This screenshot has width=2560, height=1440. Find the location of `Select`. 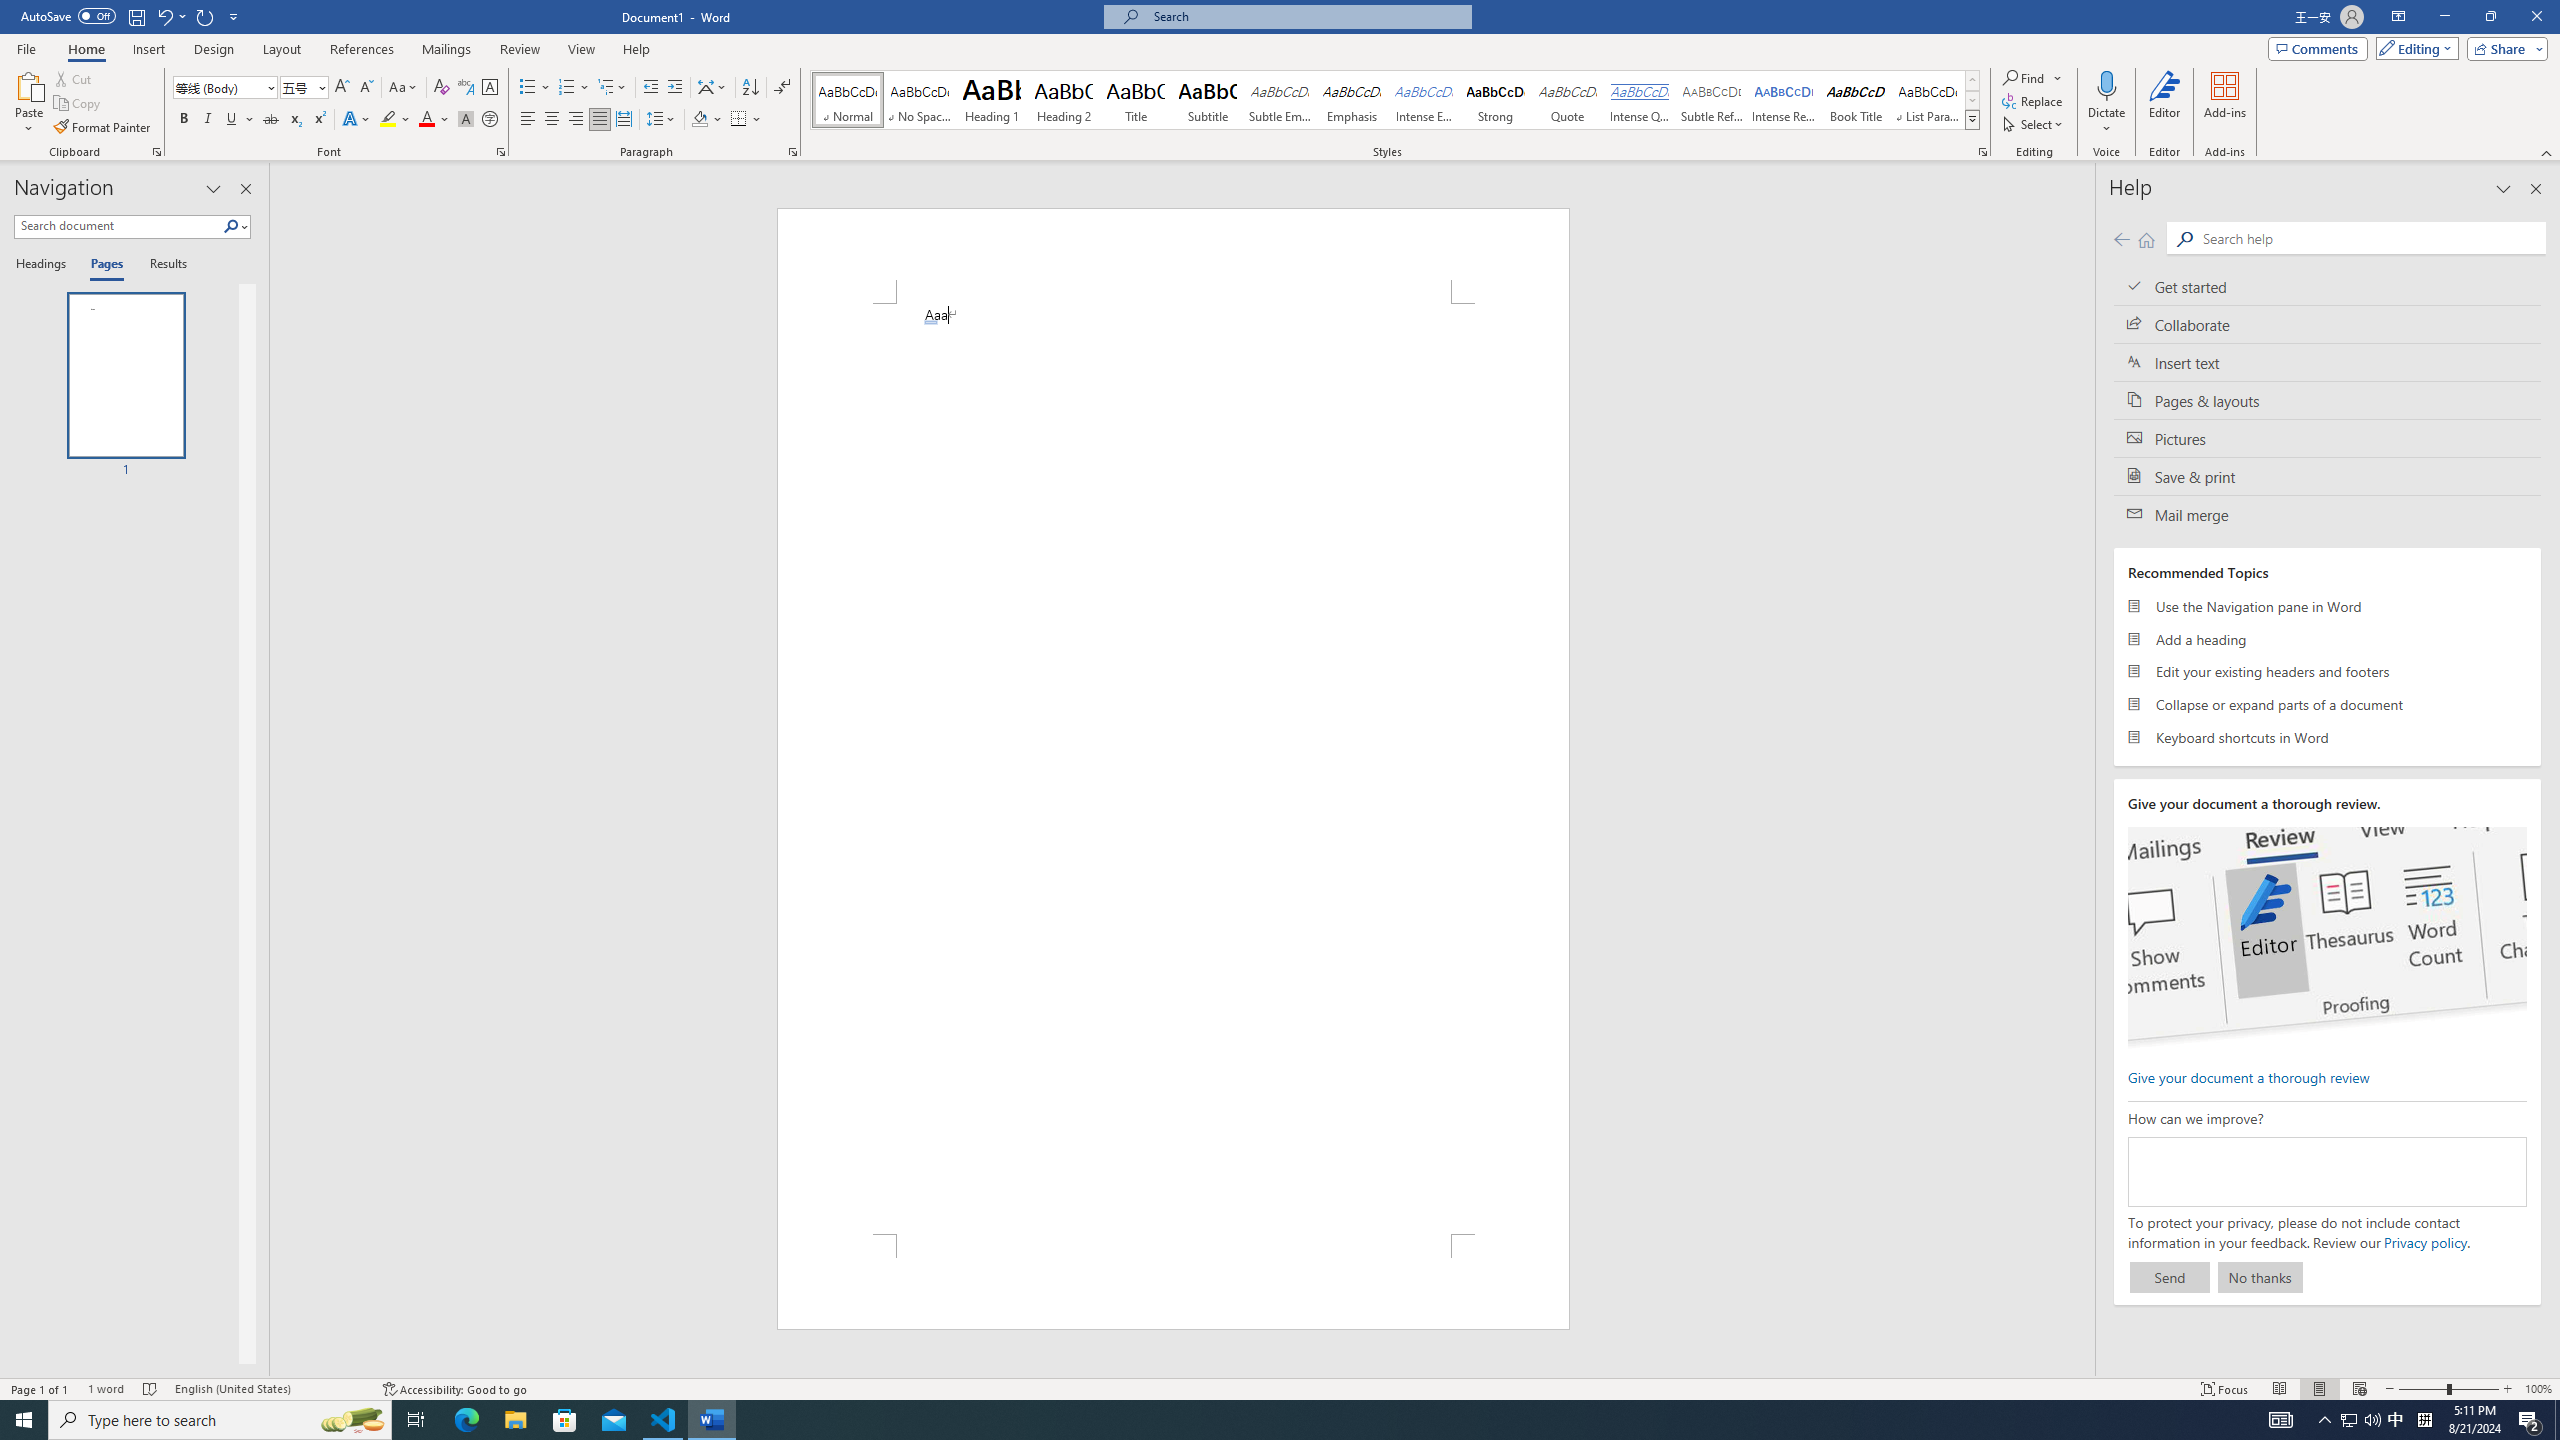

Select is located at coordinates (2035, 124).